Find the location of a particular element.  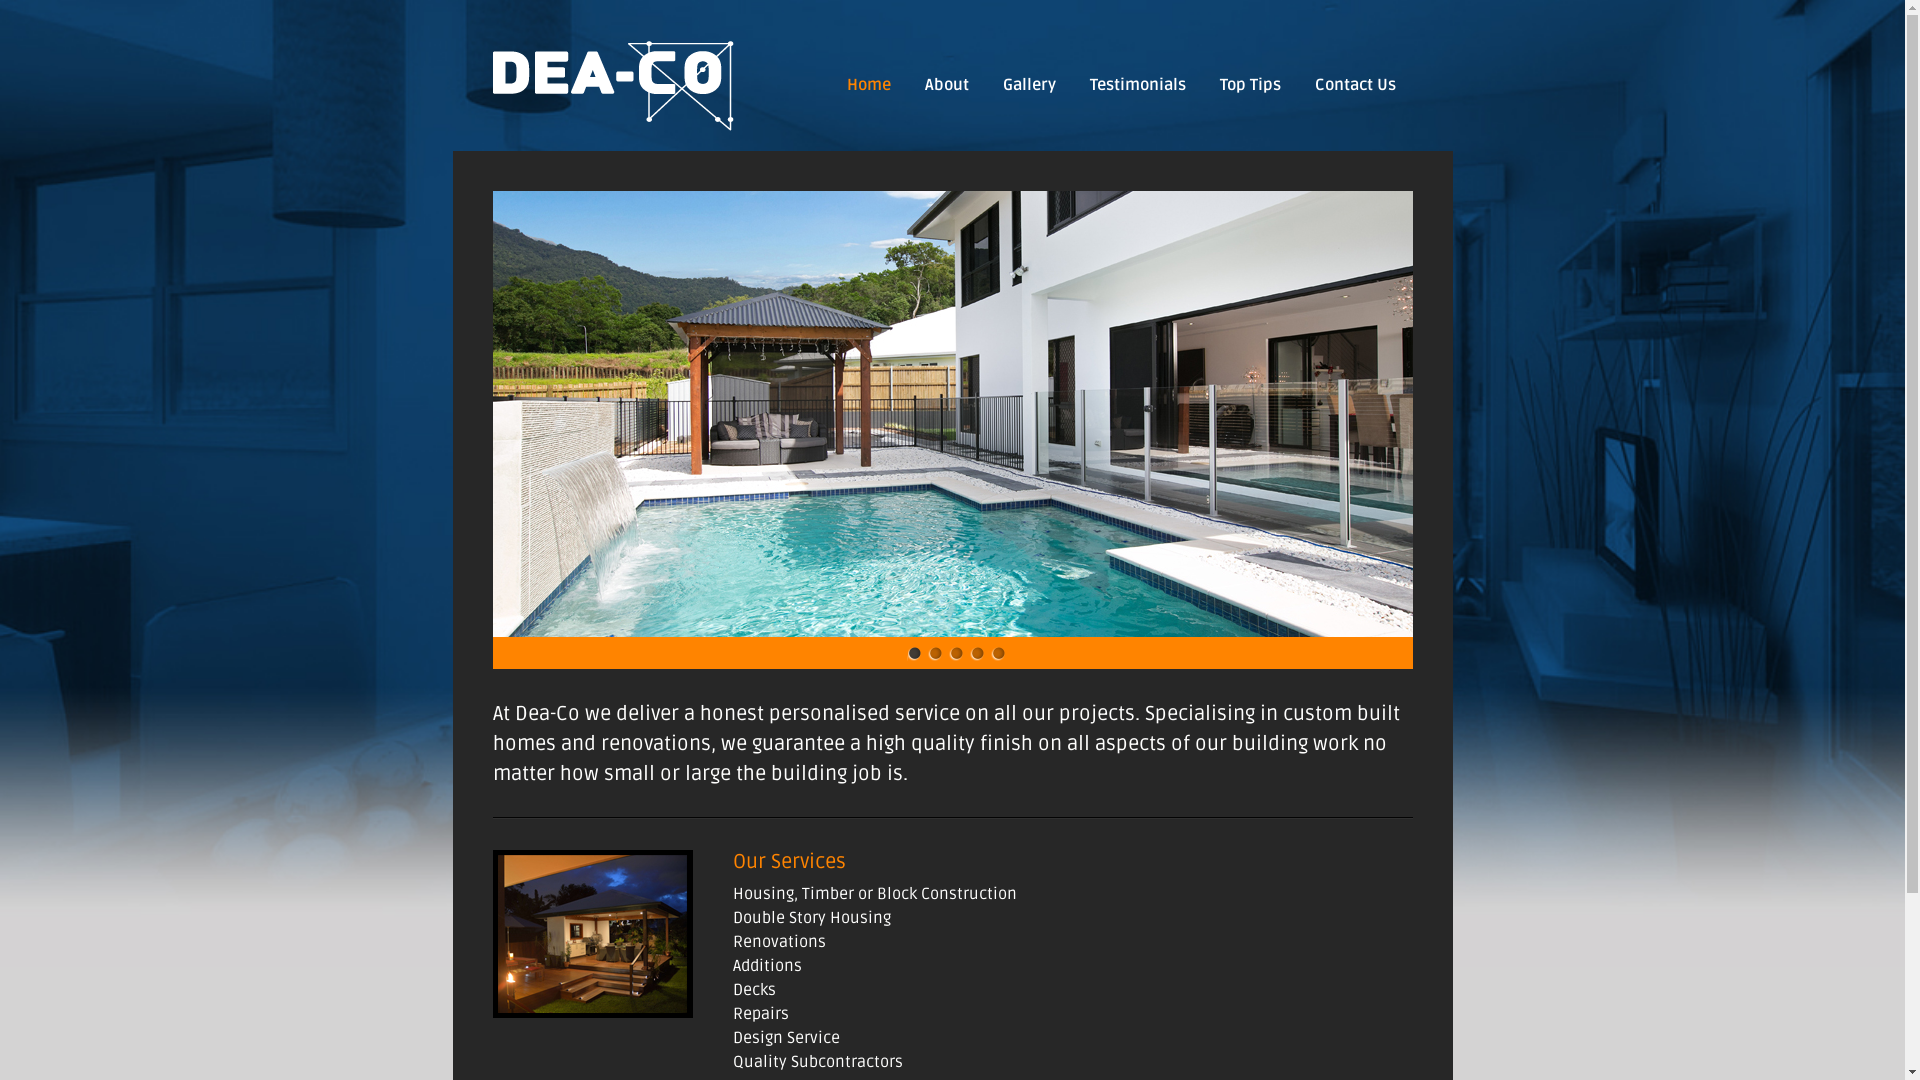

About is located at coordinates (947, 85).